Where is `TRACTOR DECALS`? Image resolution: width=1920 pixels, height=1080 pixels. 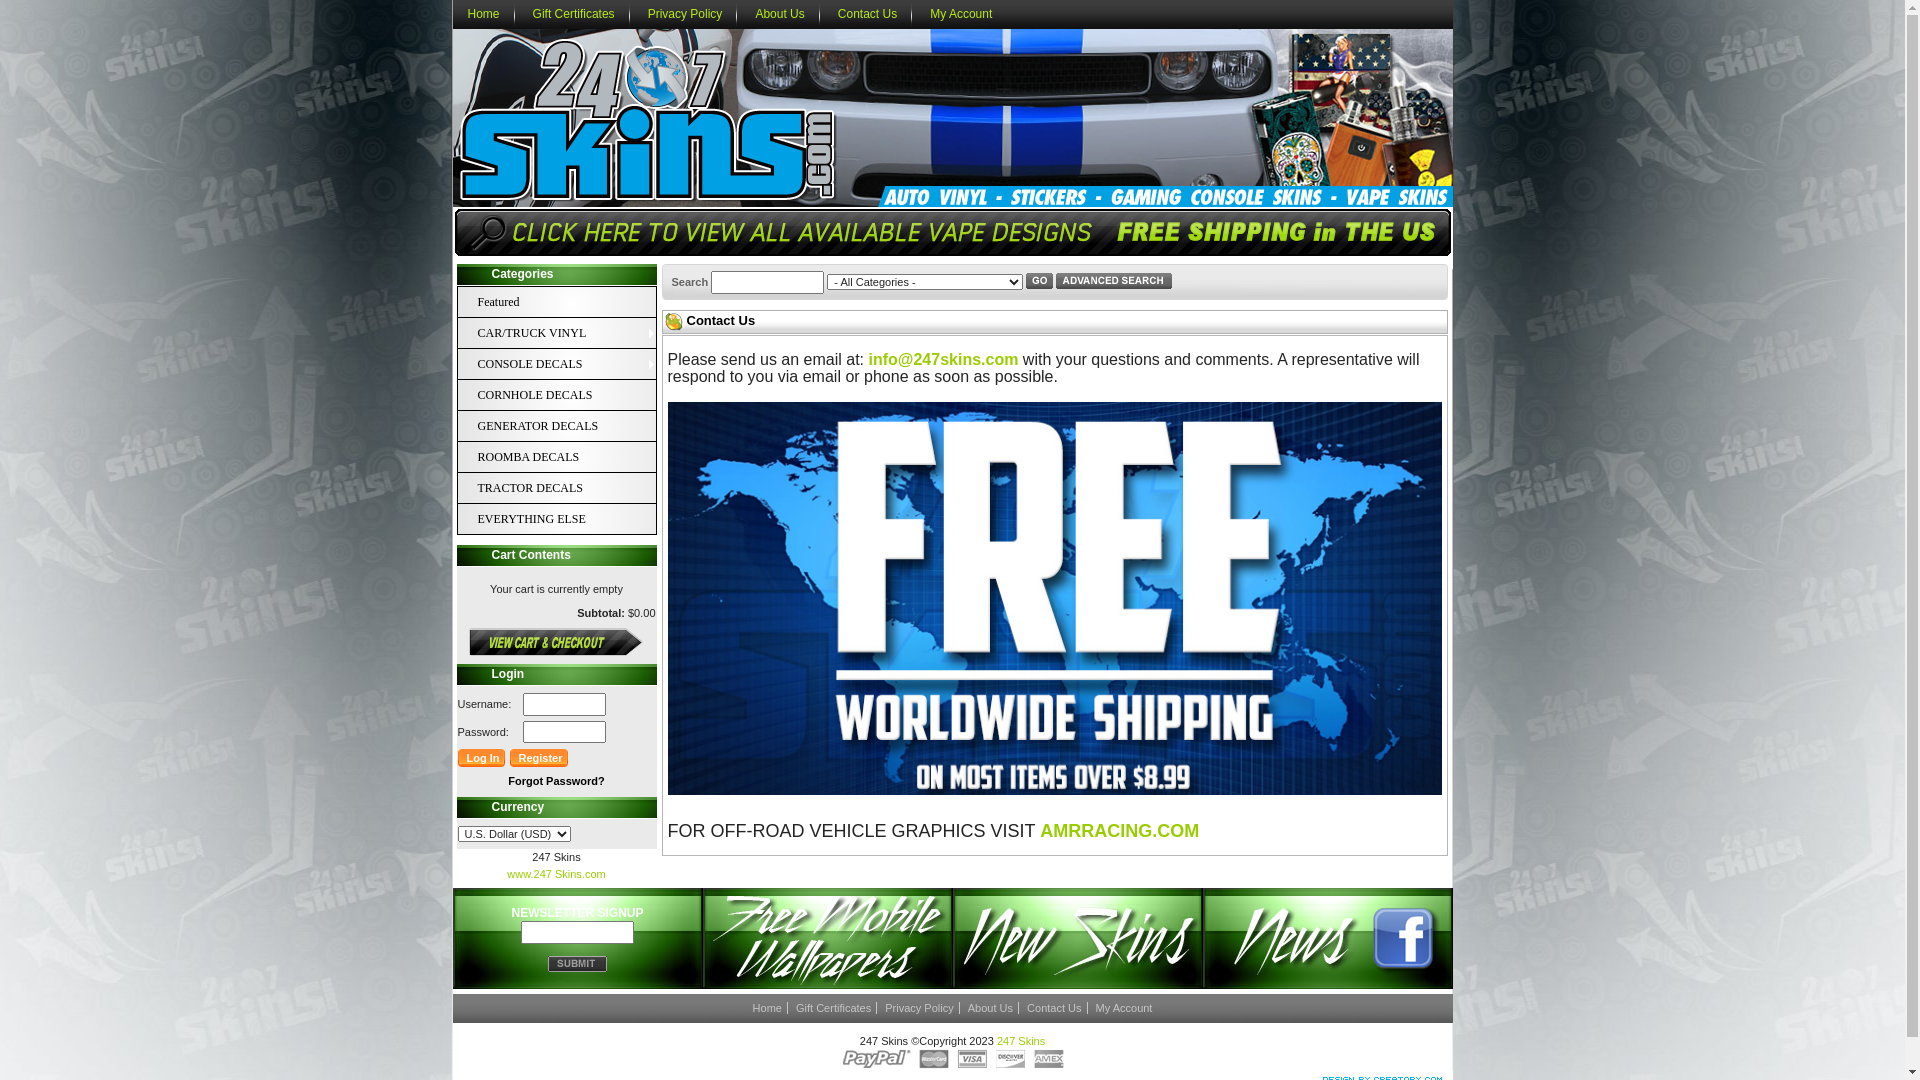 TRACTOR DECALS is located at coordinates (547, 488).